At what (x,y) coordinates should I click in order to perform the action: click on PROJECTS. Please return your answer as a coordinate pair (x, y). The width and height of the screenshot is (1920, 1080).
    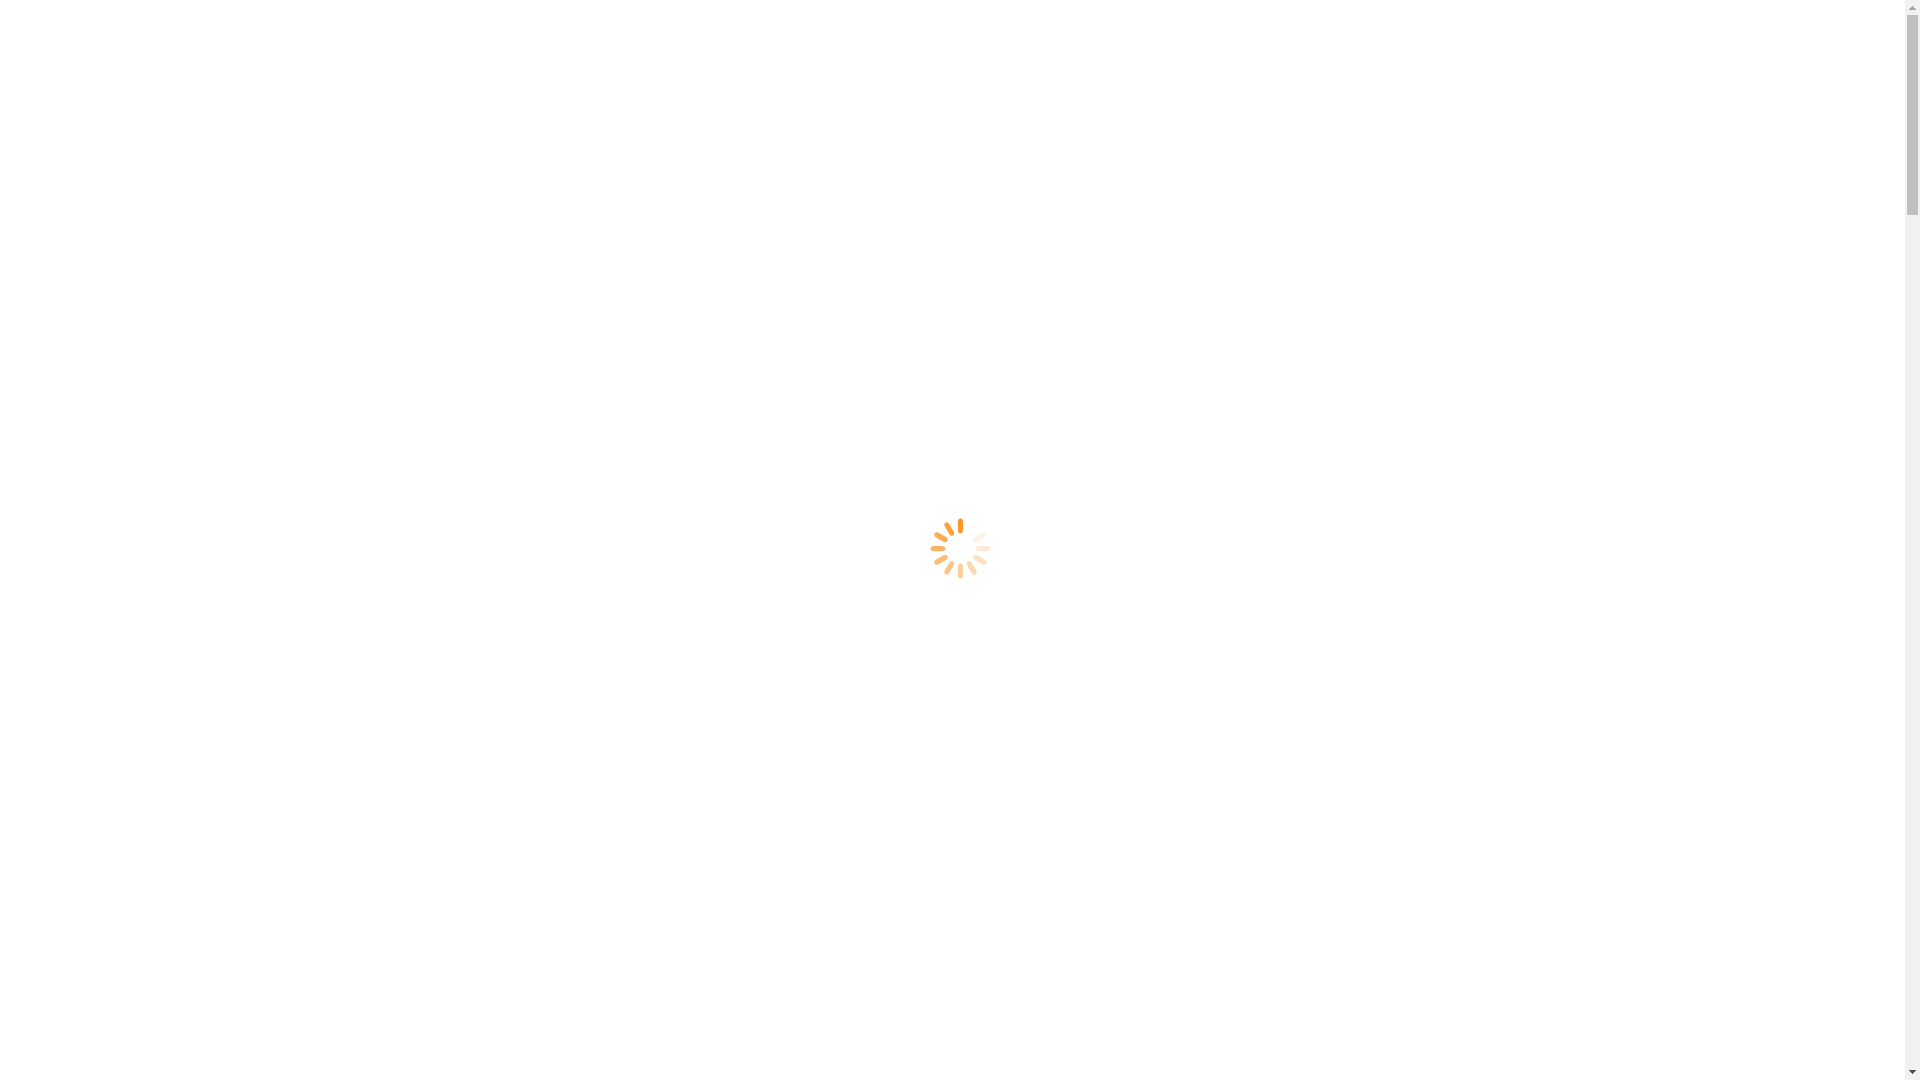
    Looking at the image, I should click on (86, 760).